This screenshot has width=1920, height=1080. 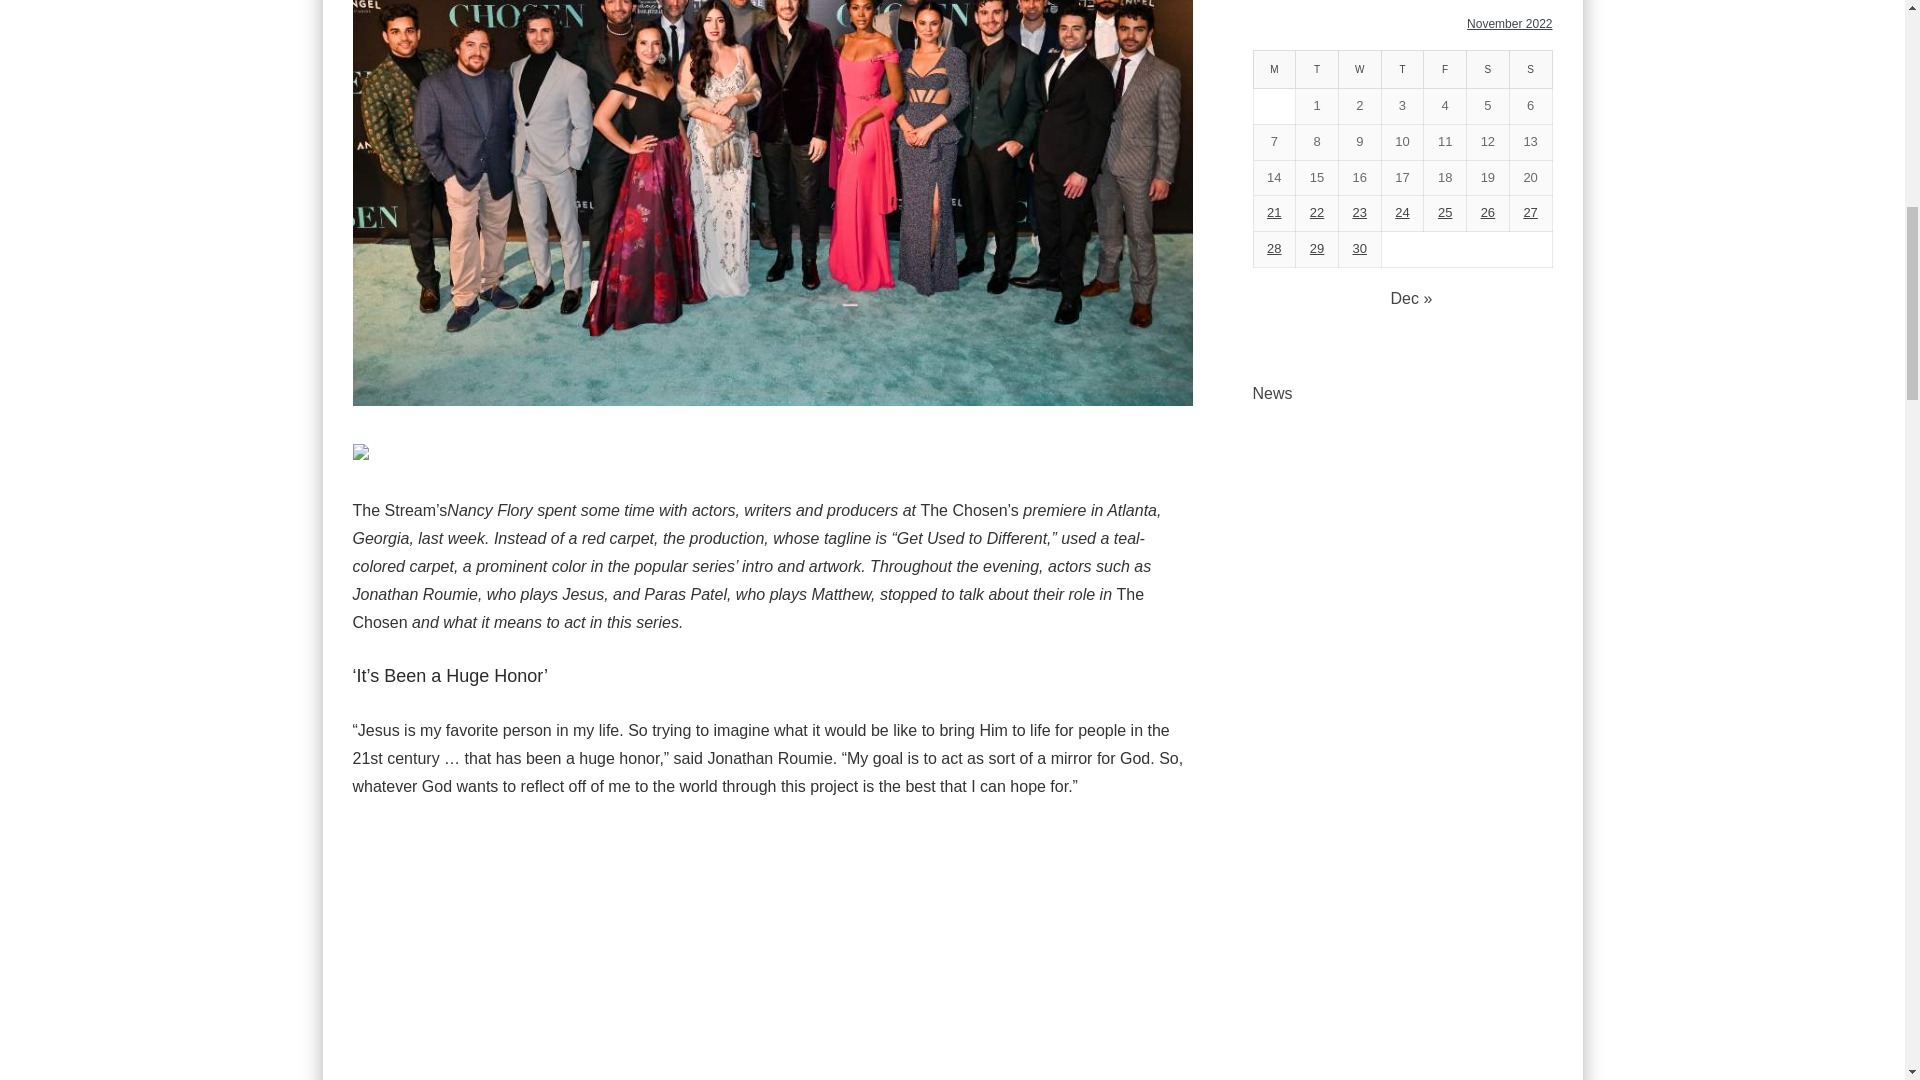 What do you see at coordinates (1274, 68) in the screenshot?
I see `Monday` at bounding box center [1274, 68].